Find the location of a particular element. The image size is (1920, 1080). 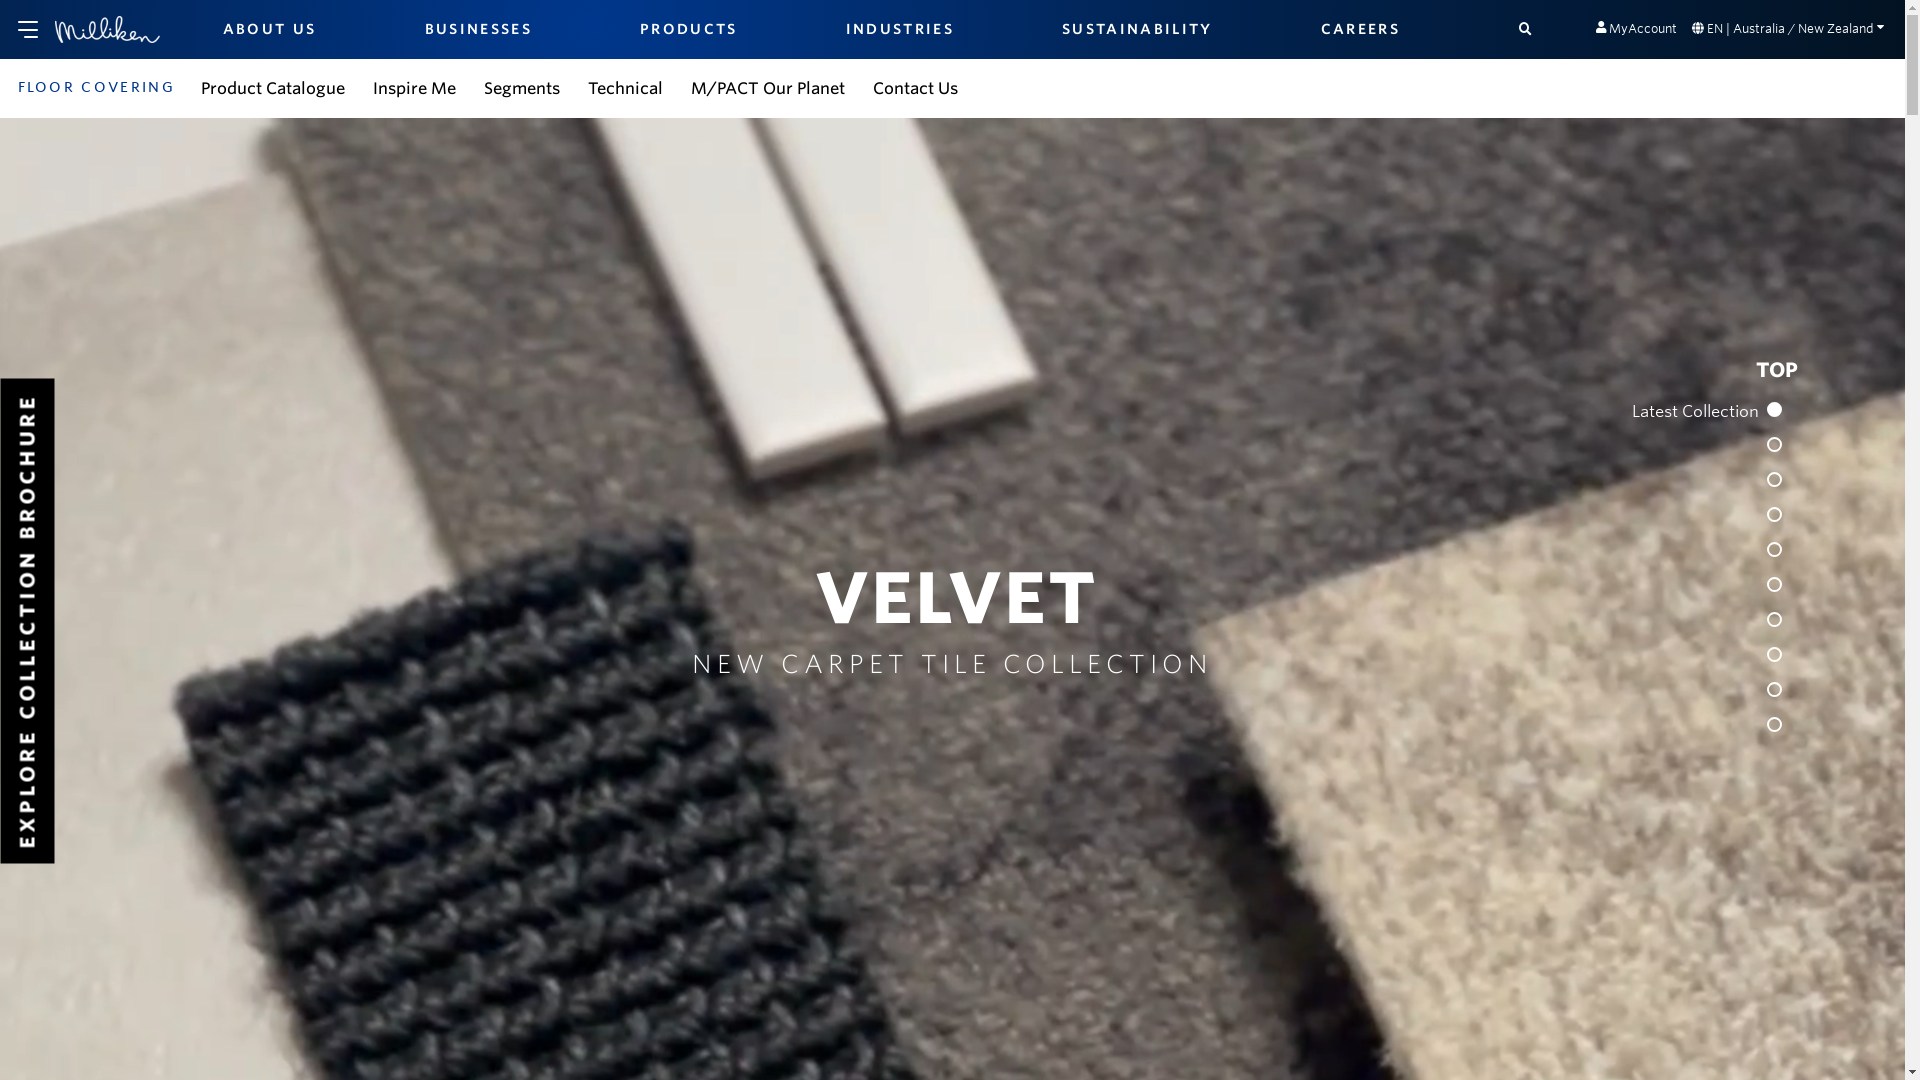

FLOOR COVERING is located at coordinates (97, 86).